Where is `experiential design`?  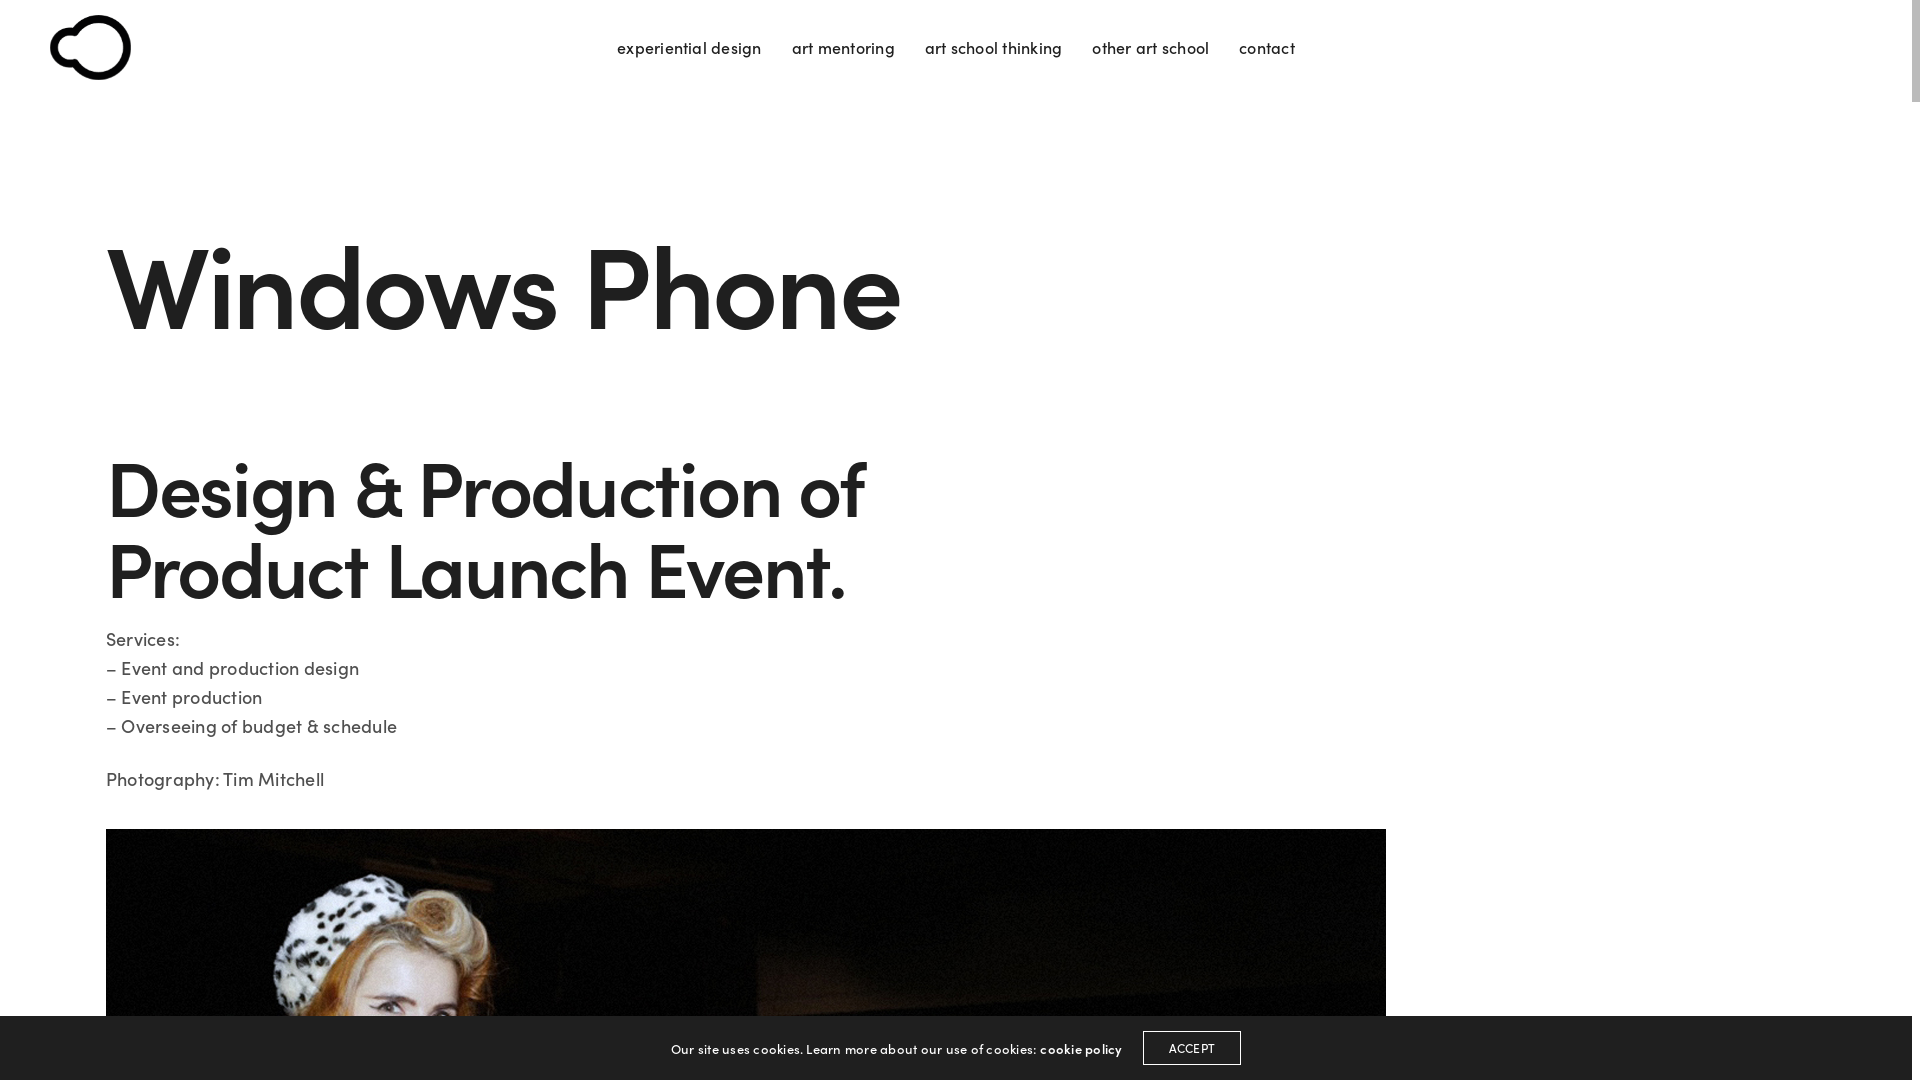 experiential design is located at coordinates (690, 47).